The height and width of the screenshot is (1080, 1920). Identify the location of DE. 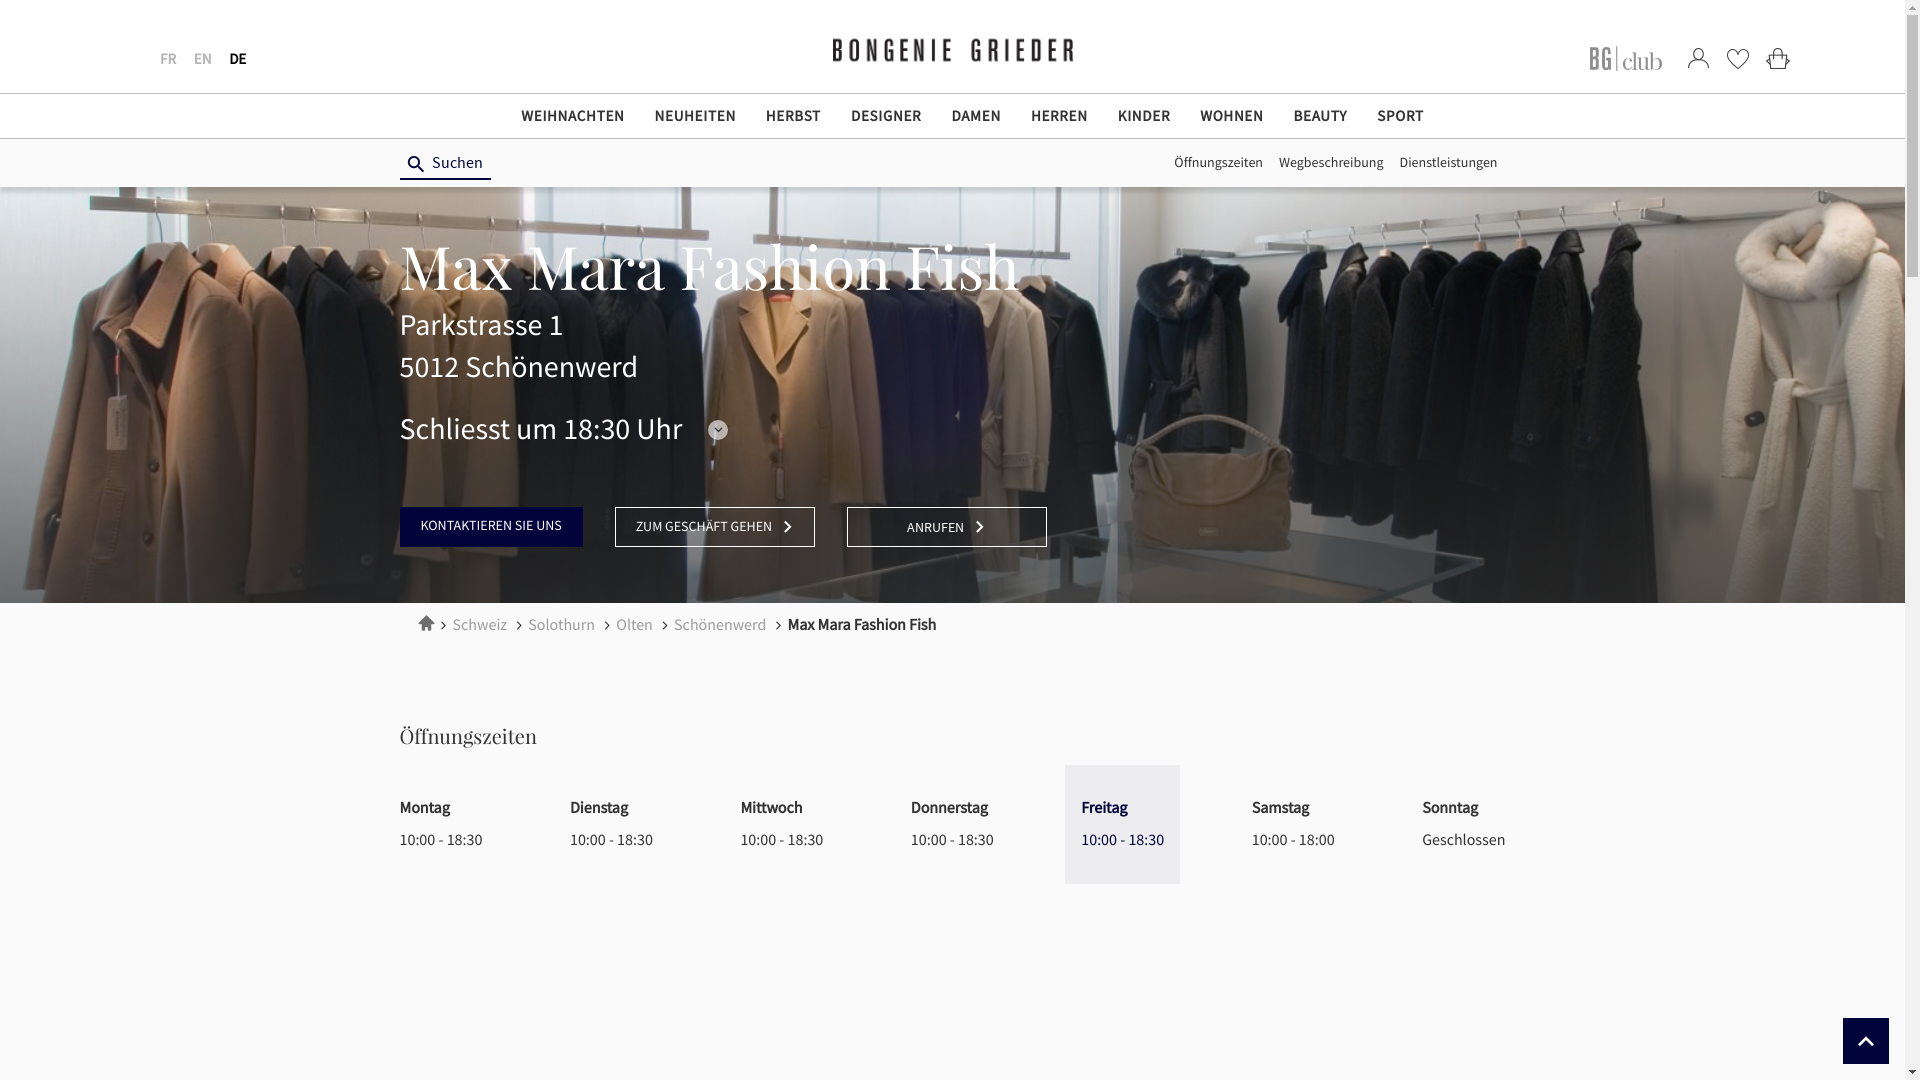
(237, 58).